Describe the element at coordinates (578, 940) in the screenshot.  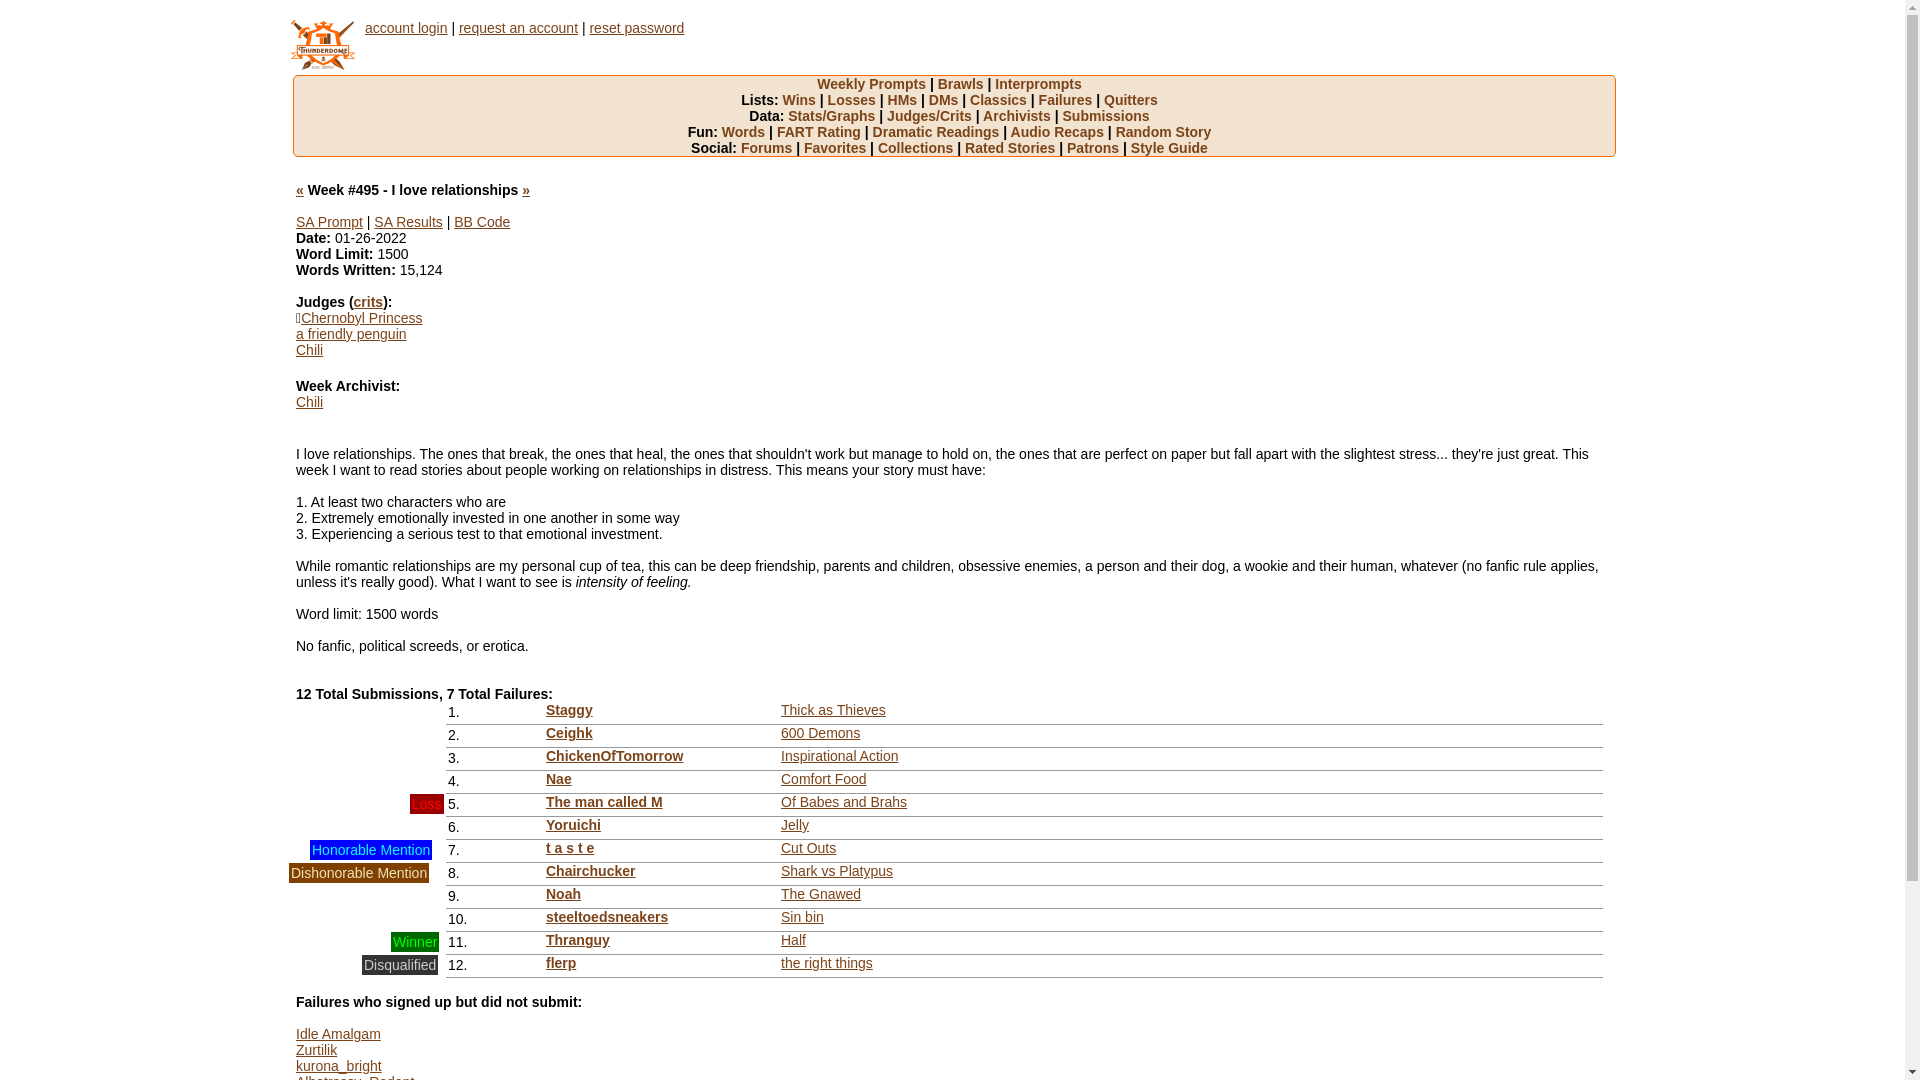
I see `Thranguy` at that location.